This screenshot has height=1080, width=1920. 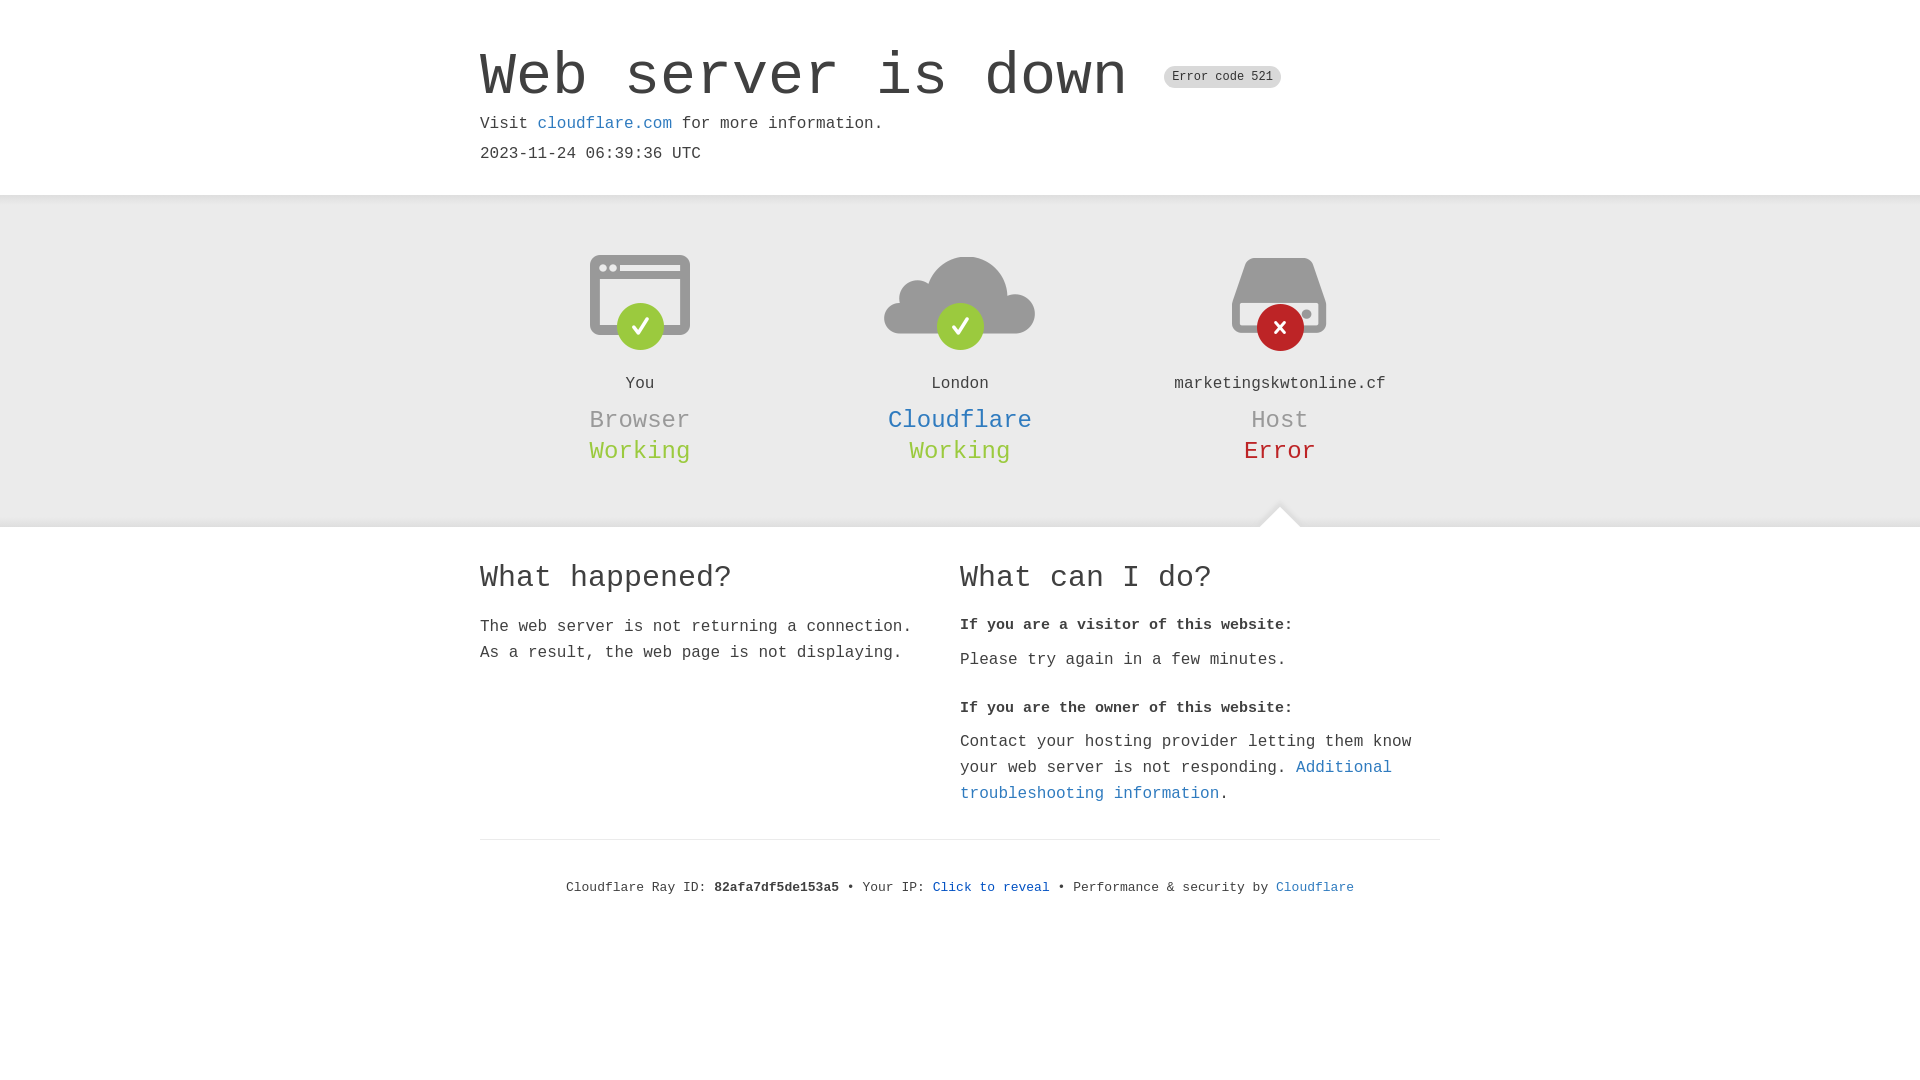 I want to click on Cloudflare, so click(x=960, y=420).